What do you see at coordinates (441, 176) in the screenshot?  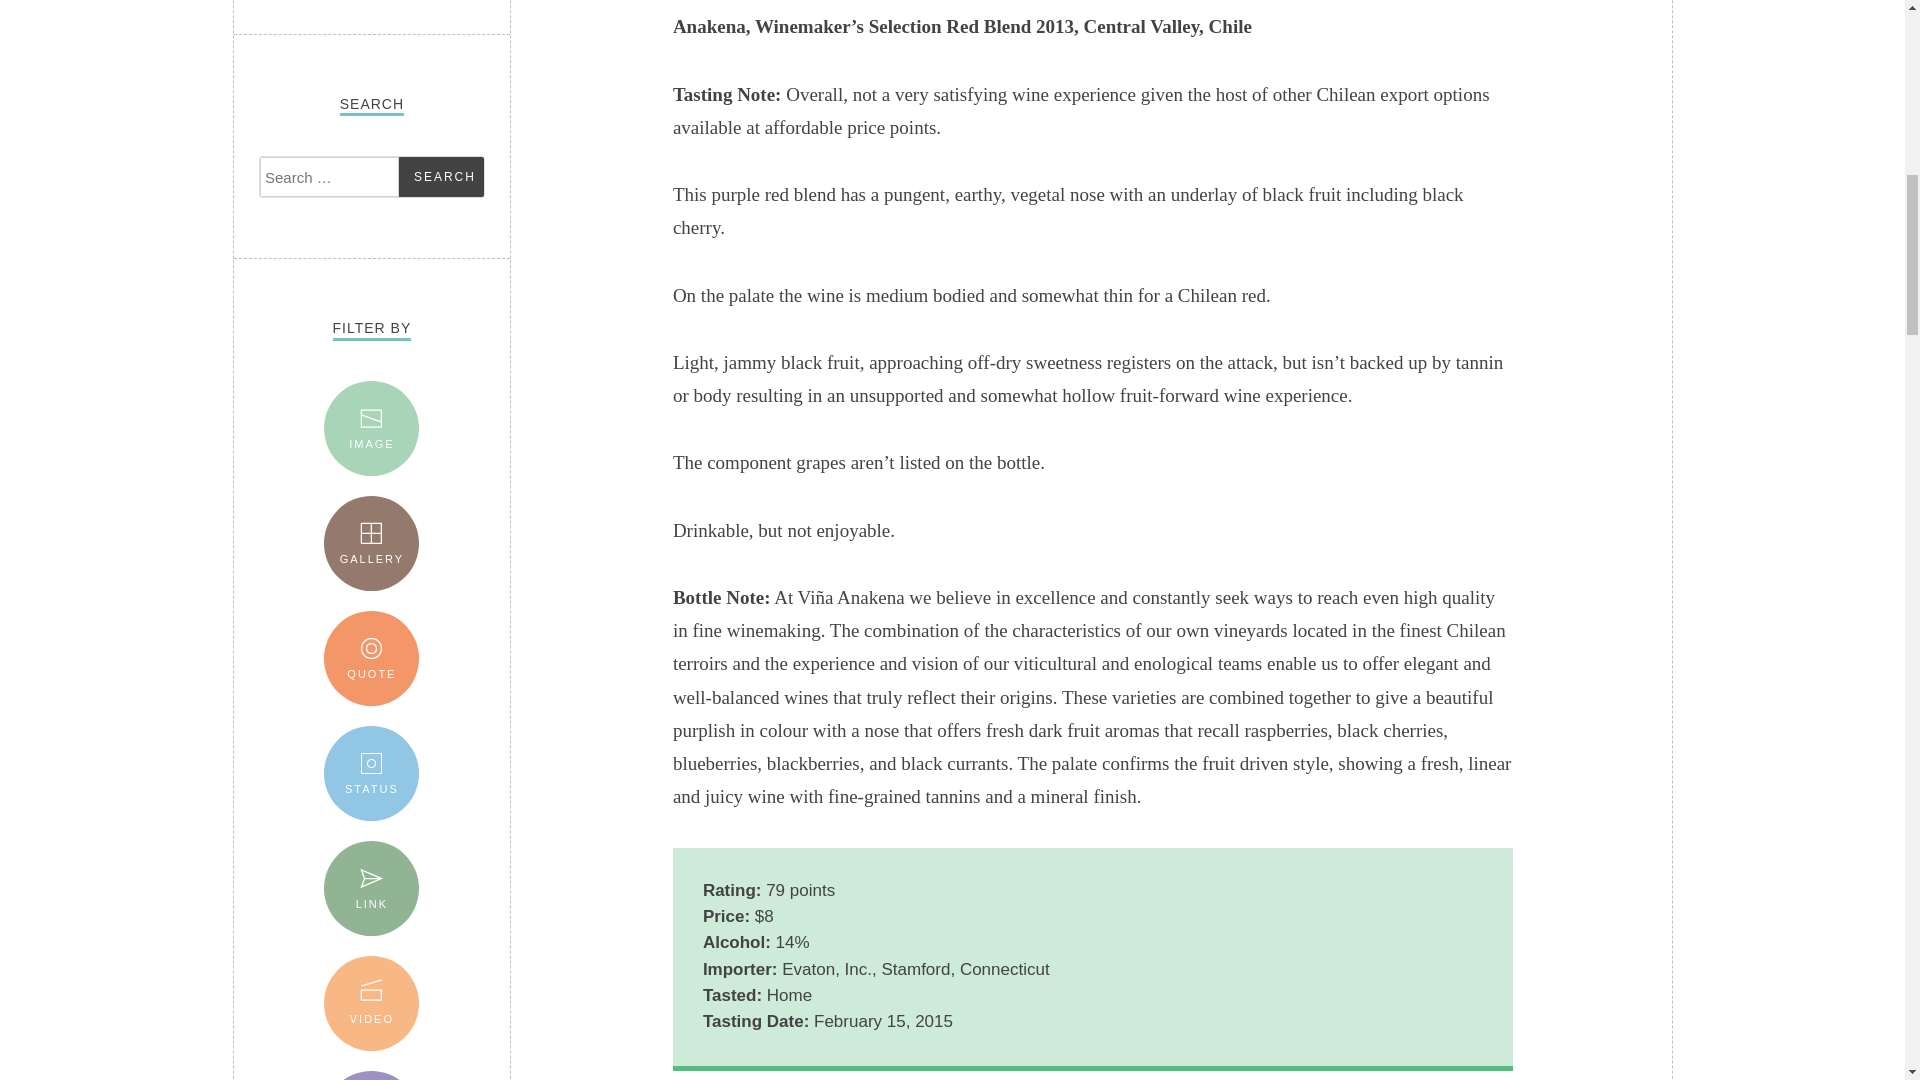 I see `Search` at bounding box center [441, 176].